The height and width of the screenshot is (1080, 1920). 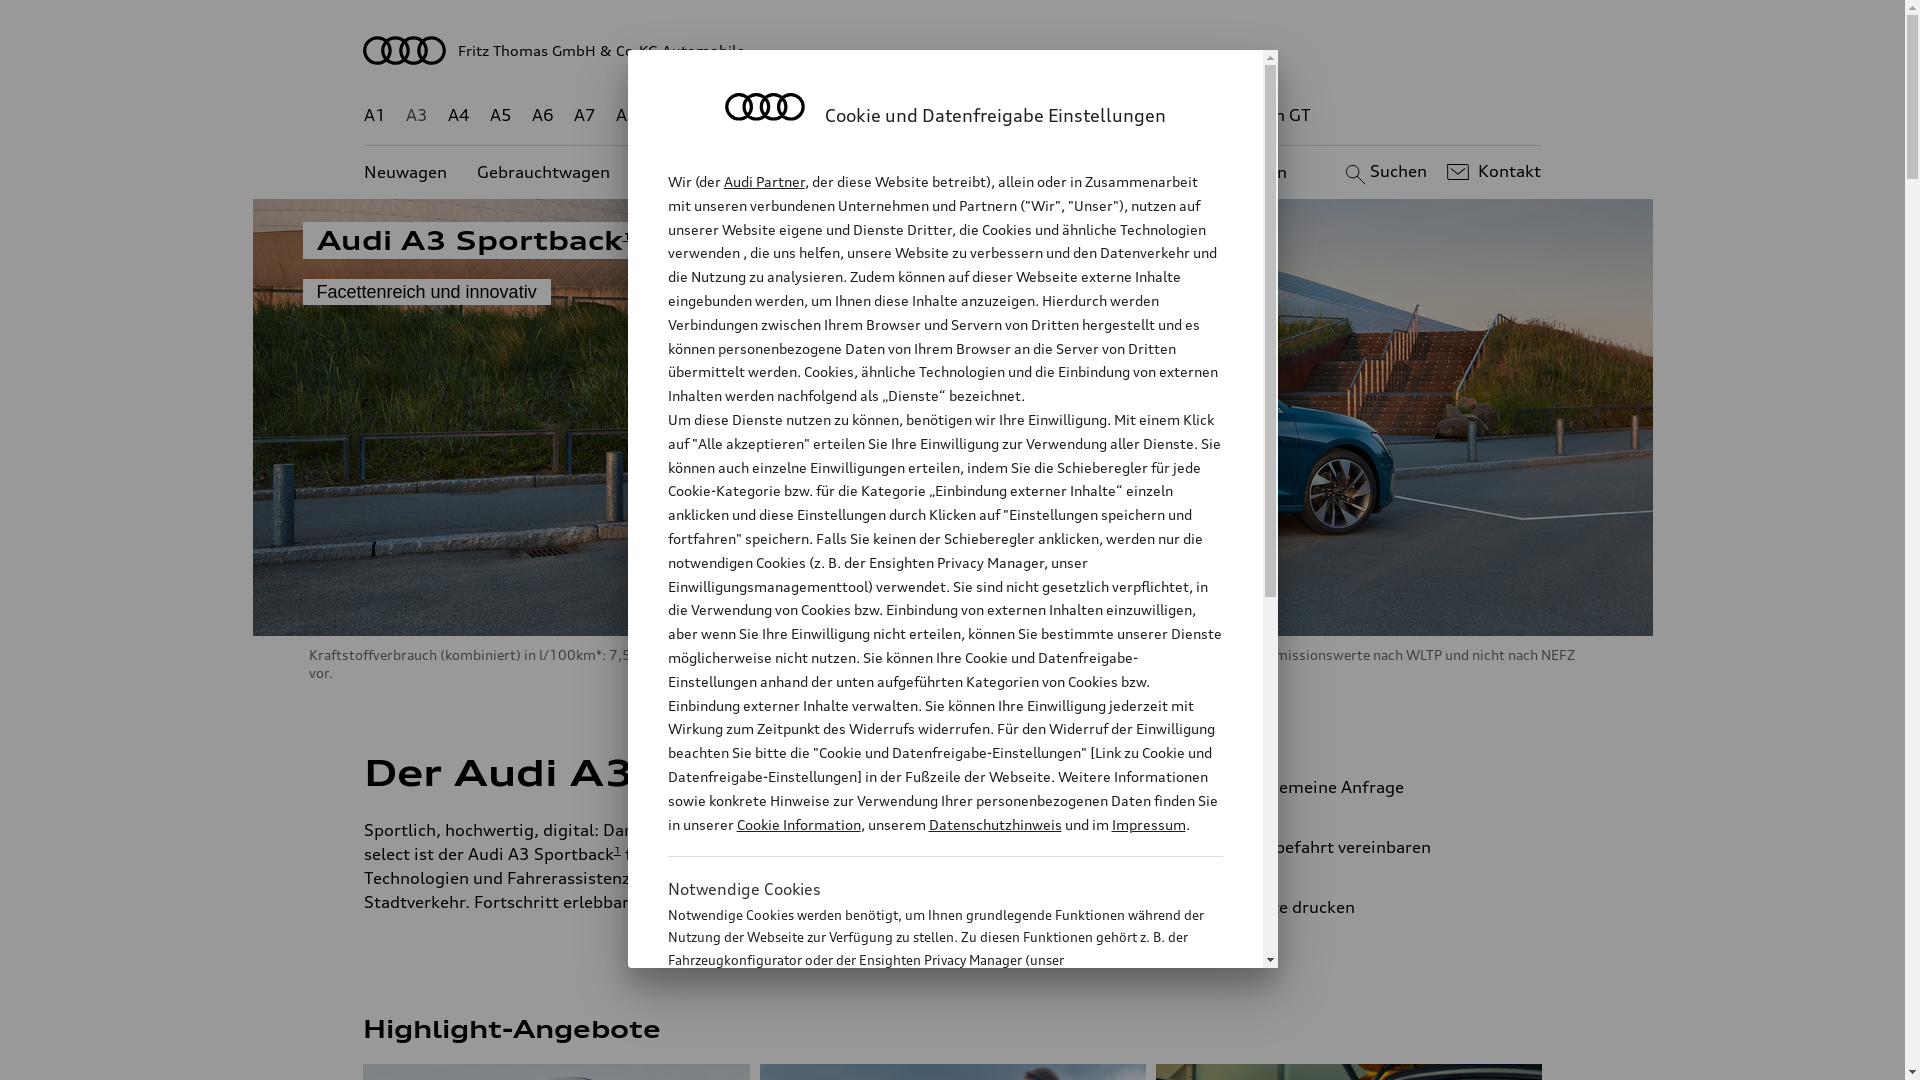 What do you see at coordinates (1136, 116) in the screenshot?
I see `RS` at bounding box center [1136, 116].